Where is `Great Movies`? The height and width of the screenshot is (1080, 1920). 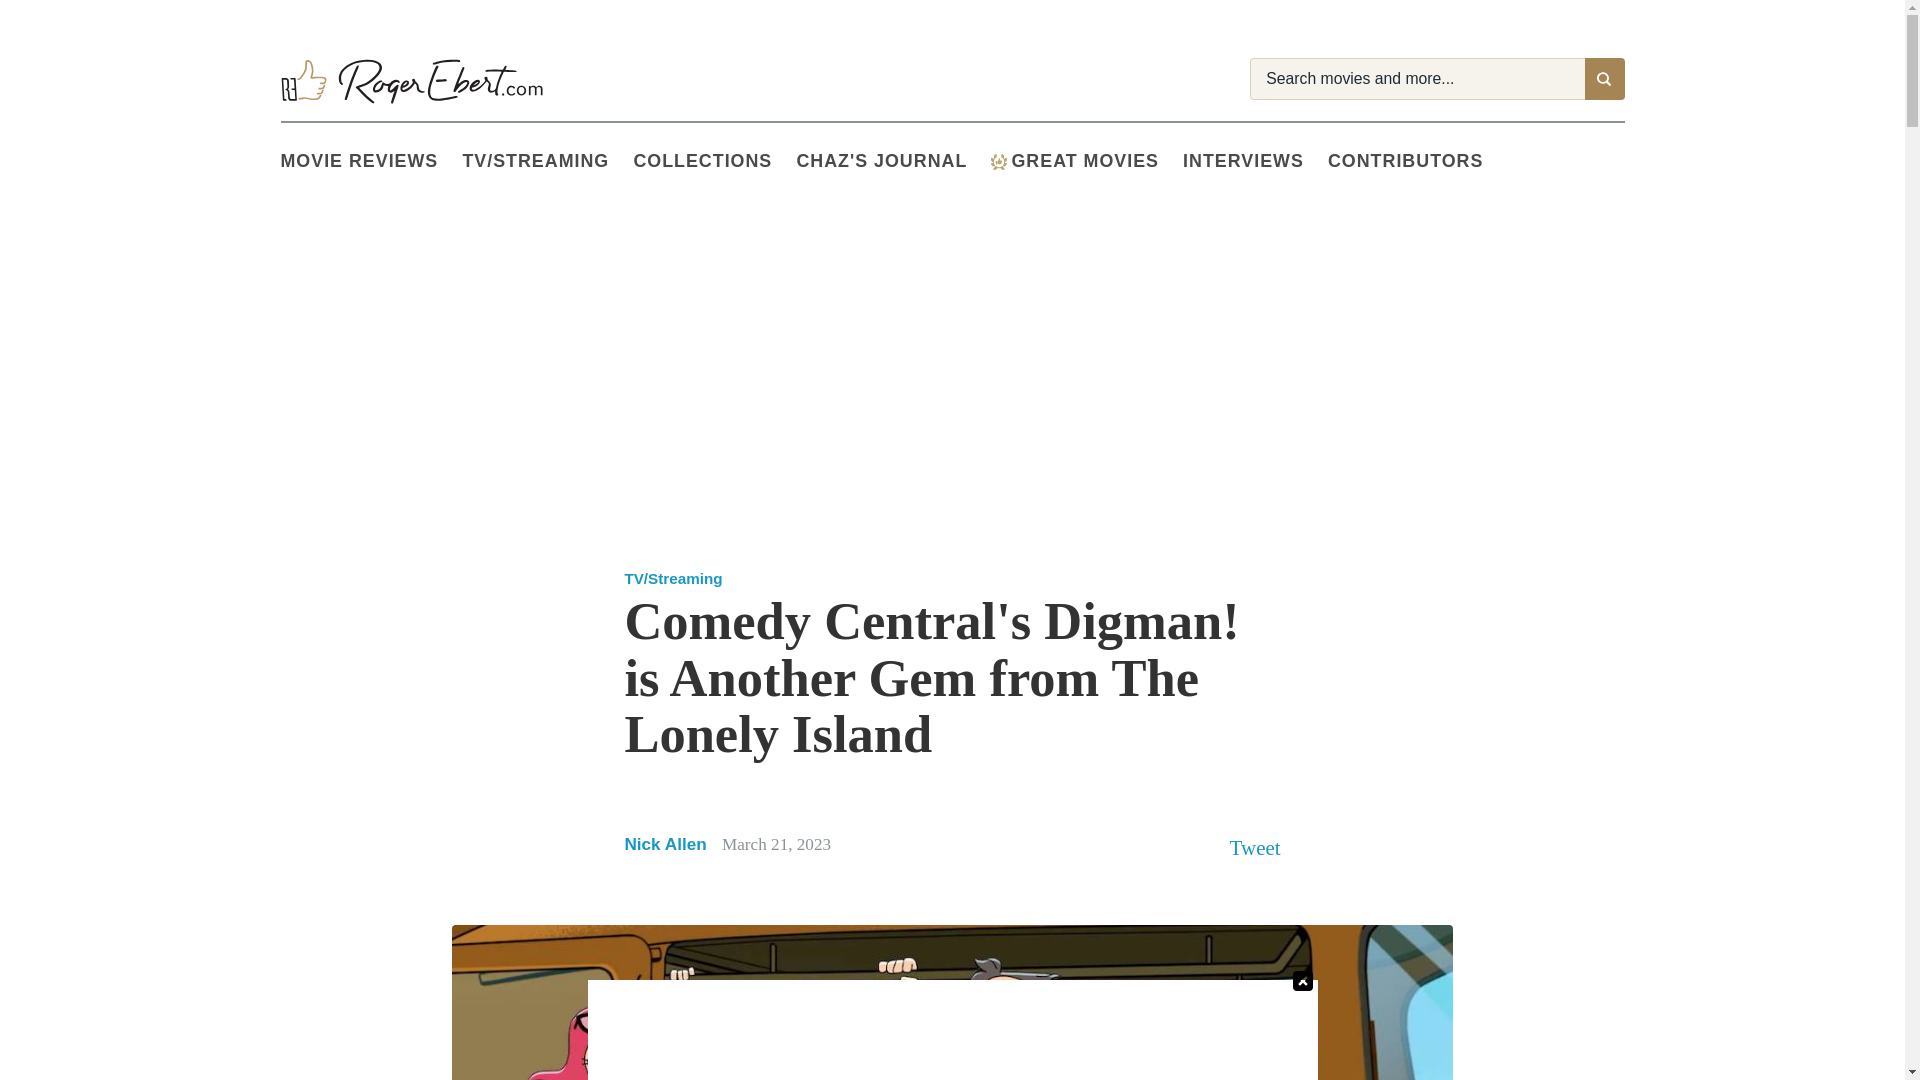
Great Movies is located at coordinates (998, 162).